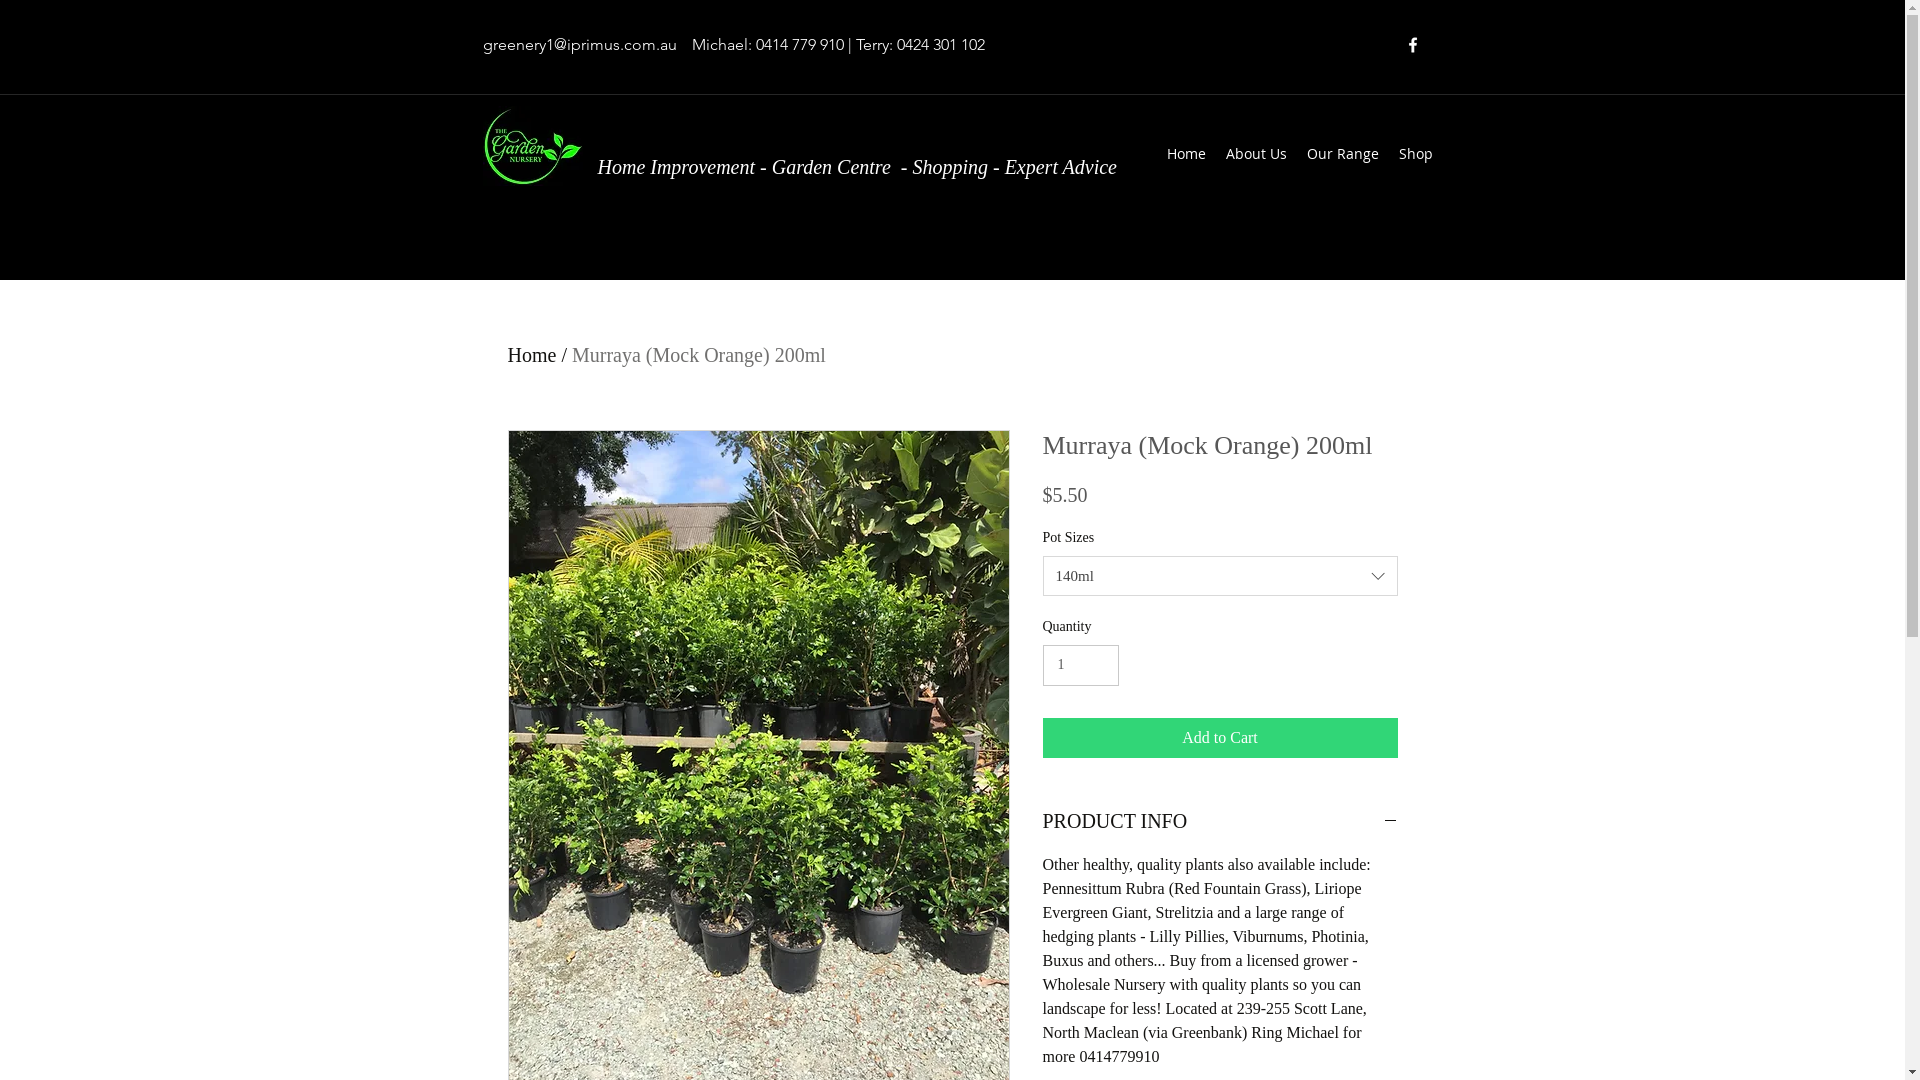 This screenshot has height=1080, width=1920. Describe the element at coordinates (699, 355) in the screenshot. I see `Murraya (Mock Orange) 200ml` at that location.